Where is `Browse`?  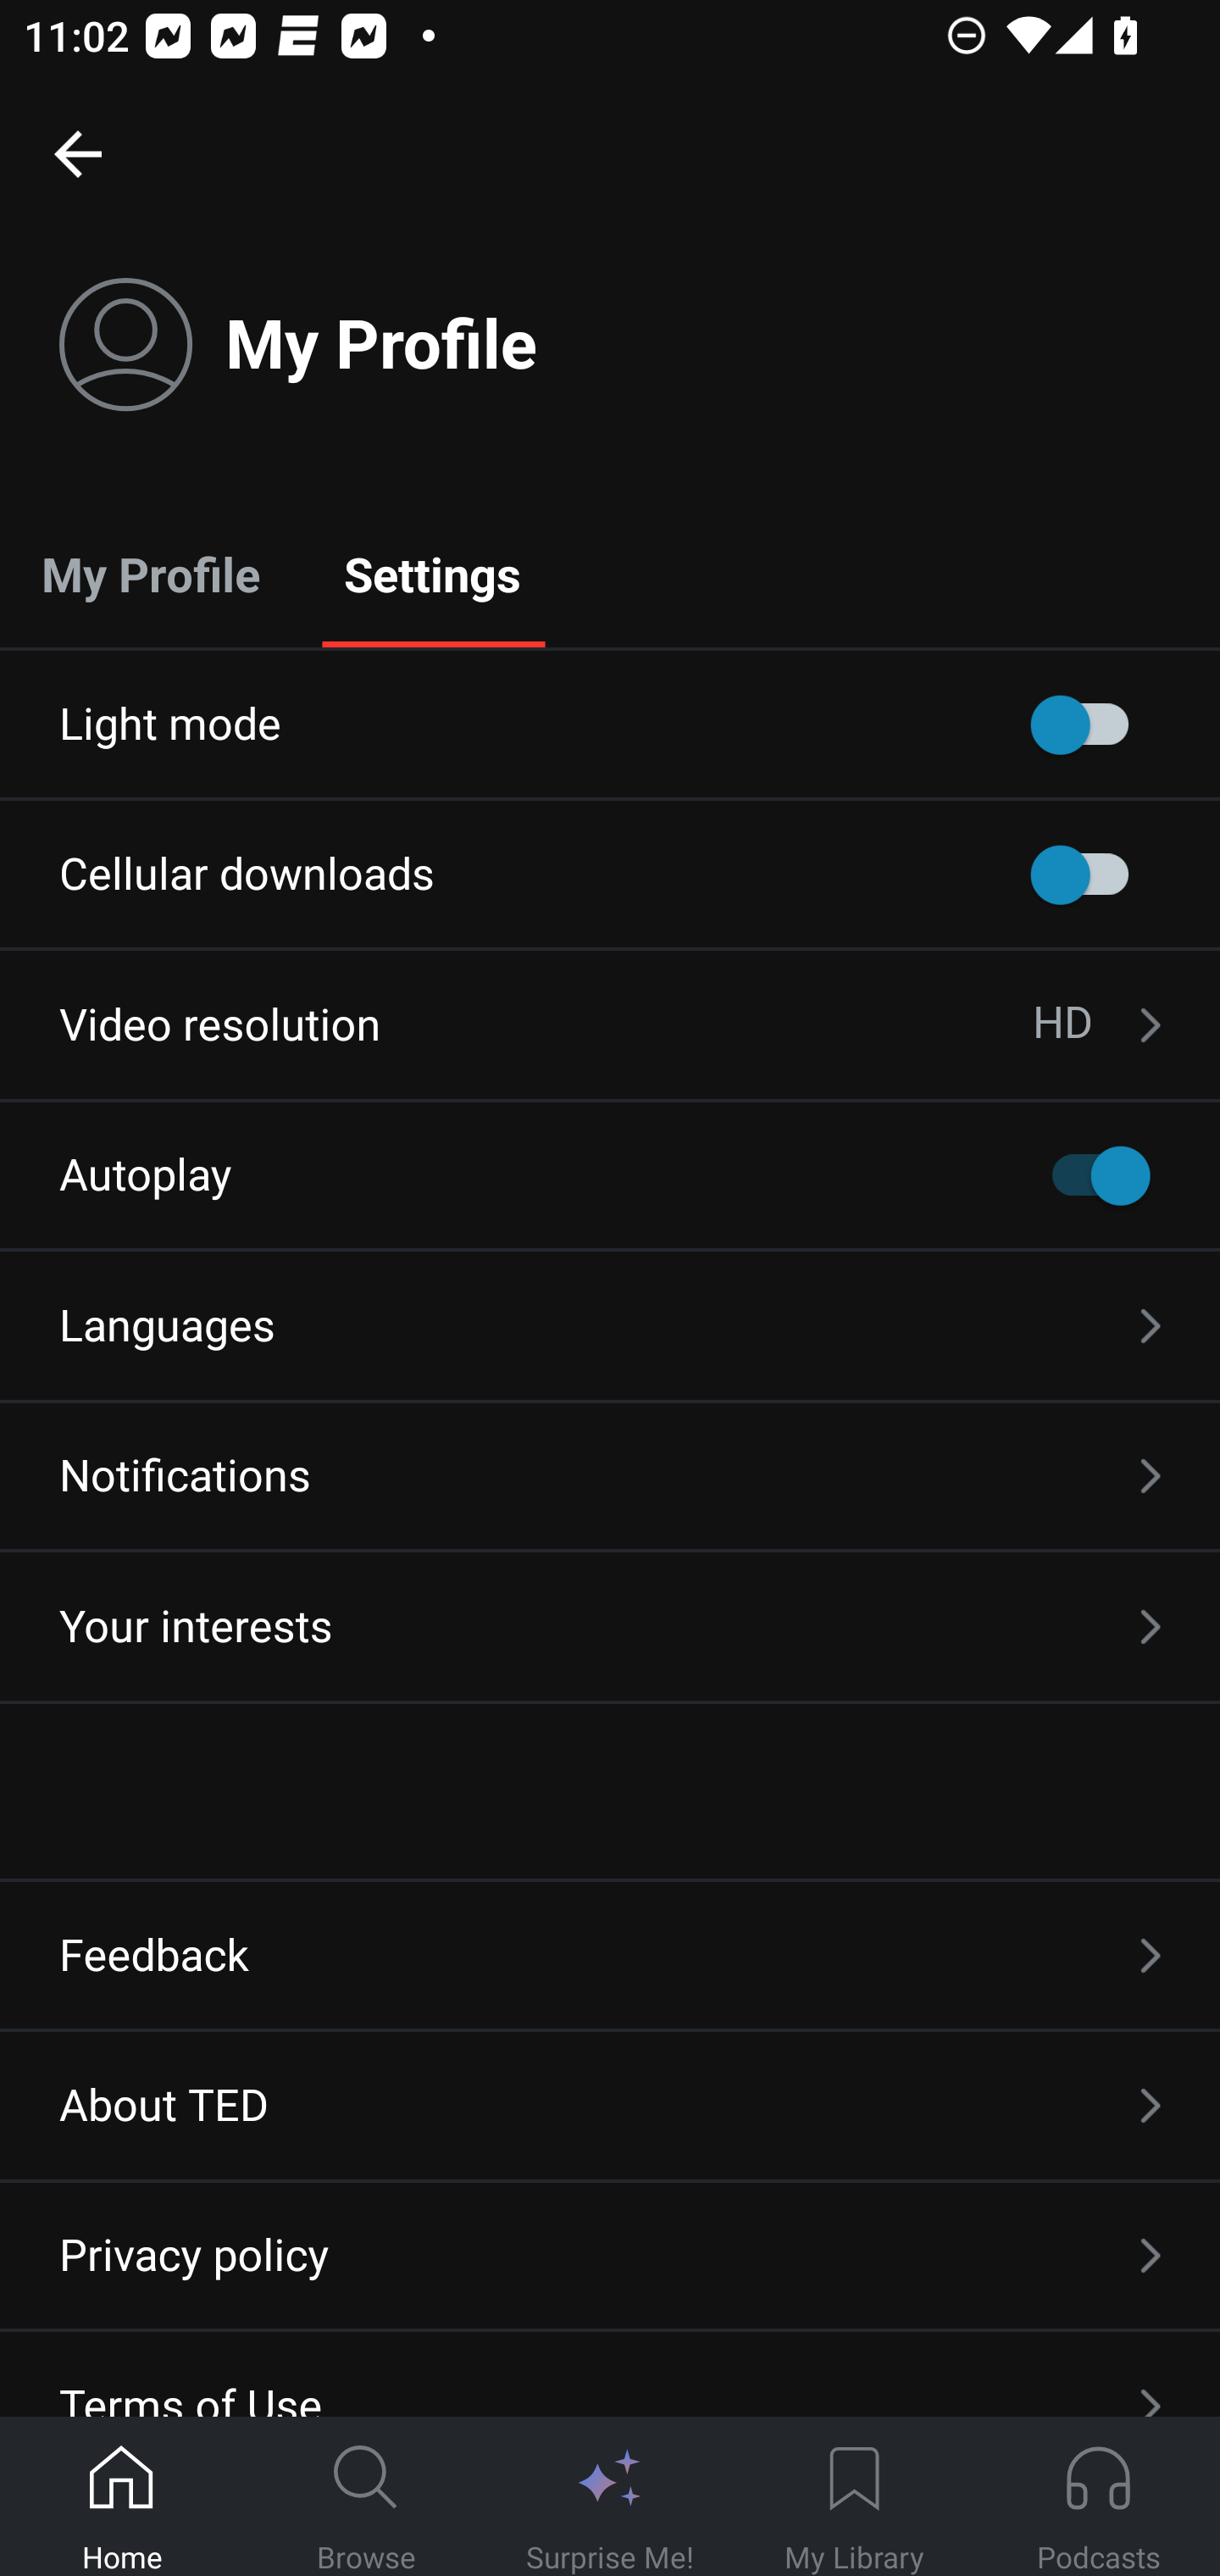 Browse is located at coordinates (366, 2497).